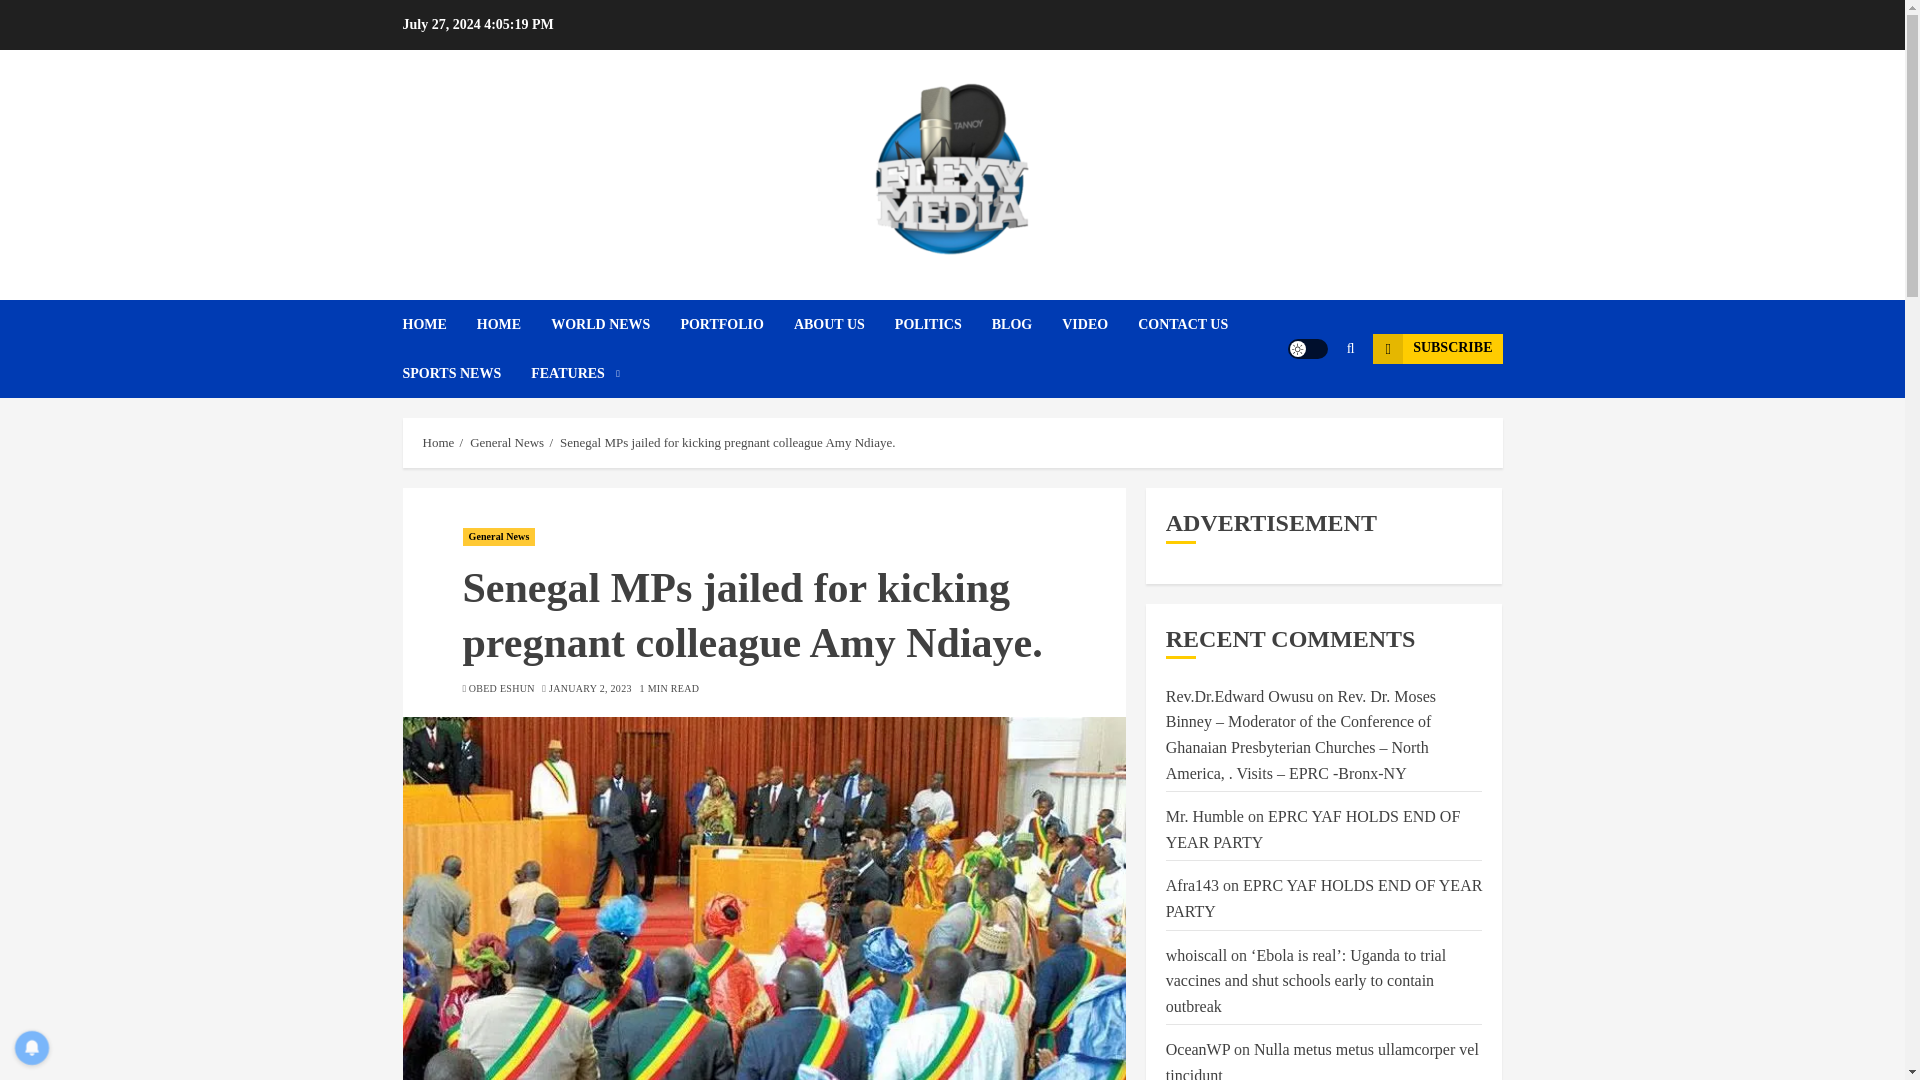 This screenshot has height=1080, width=1920. What do you see at coordinates (498, 537) in the screenshot?
I see `General News` at bounding box center [498, 537].